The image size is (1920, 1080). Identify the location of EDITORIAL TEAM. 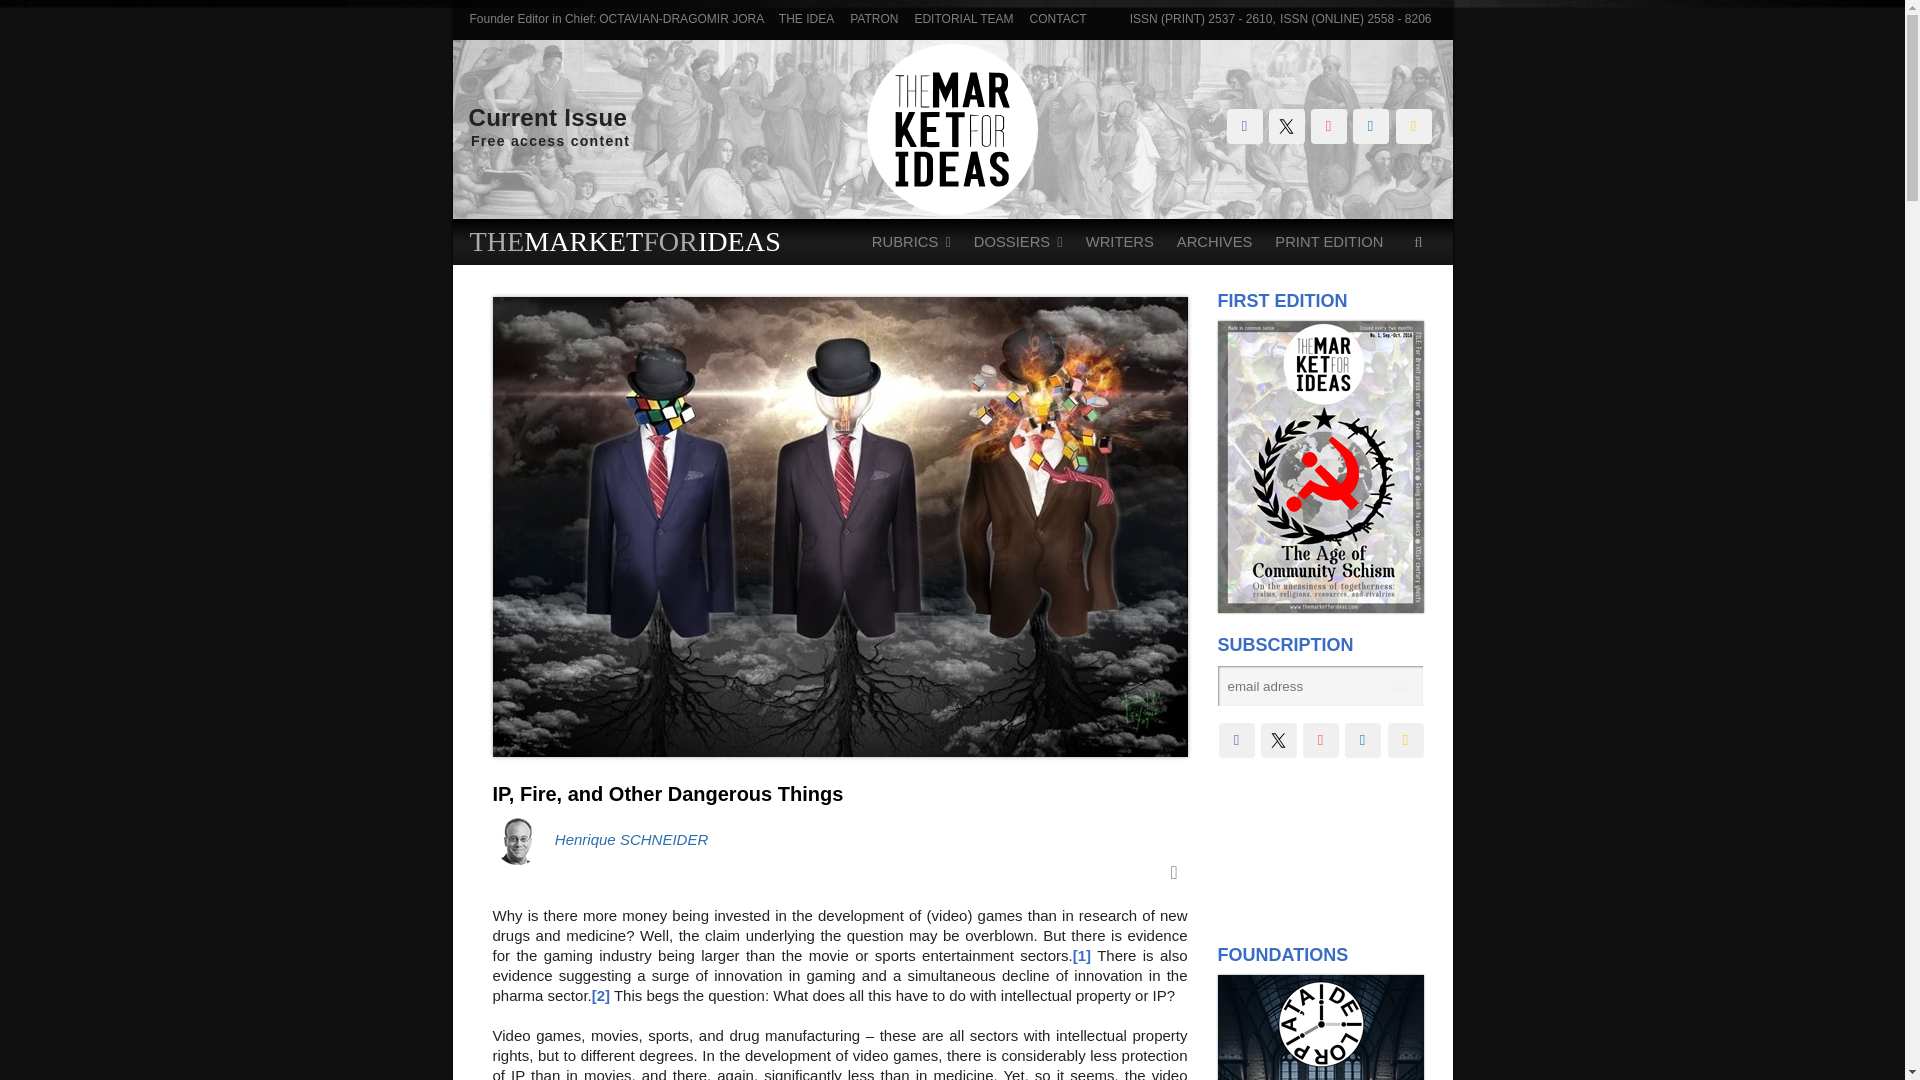
(958, 18).